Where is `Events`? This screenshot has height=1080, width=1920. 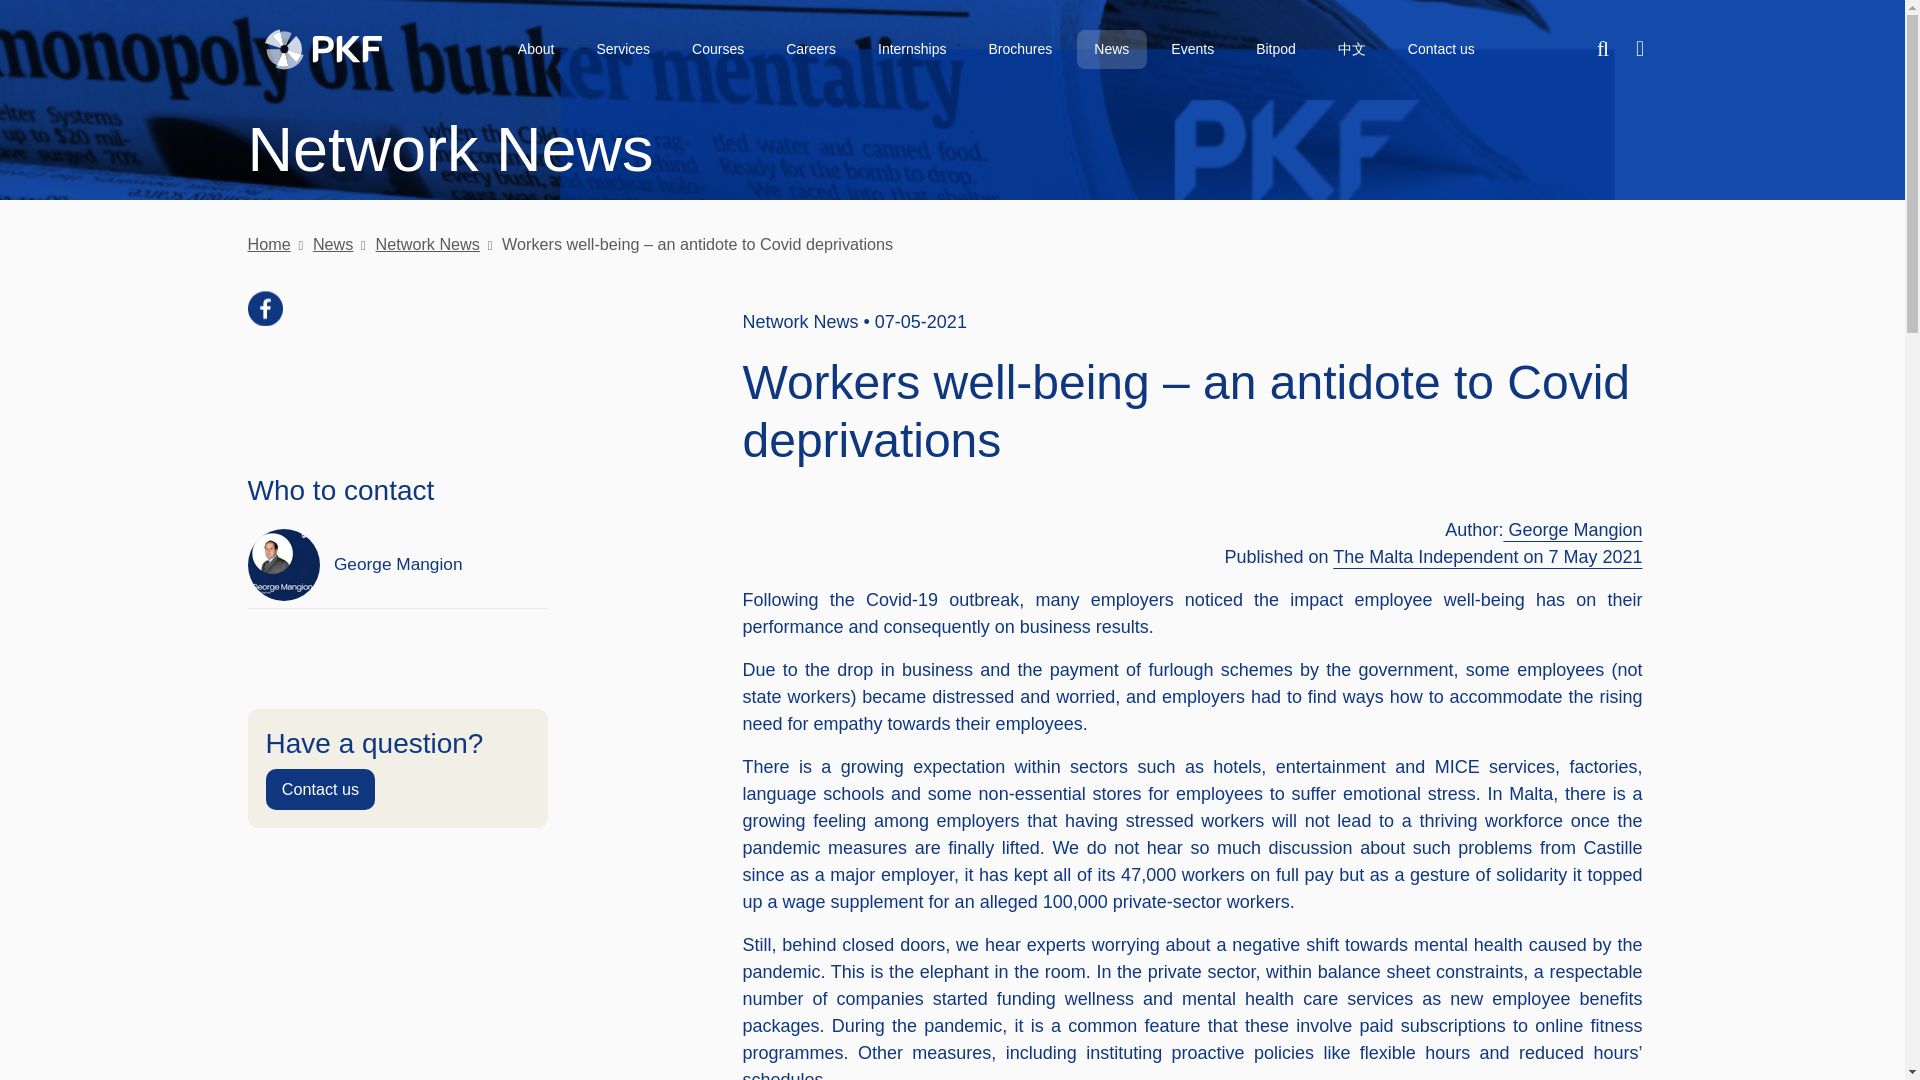 Events is located at coordinates (1192, 50).